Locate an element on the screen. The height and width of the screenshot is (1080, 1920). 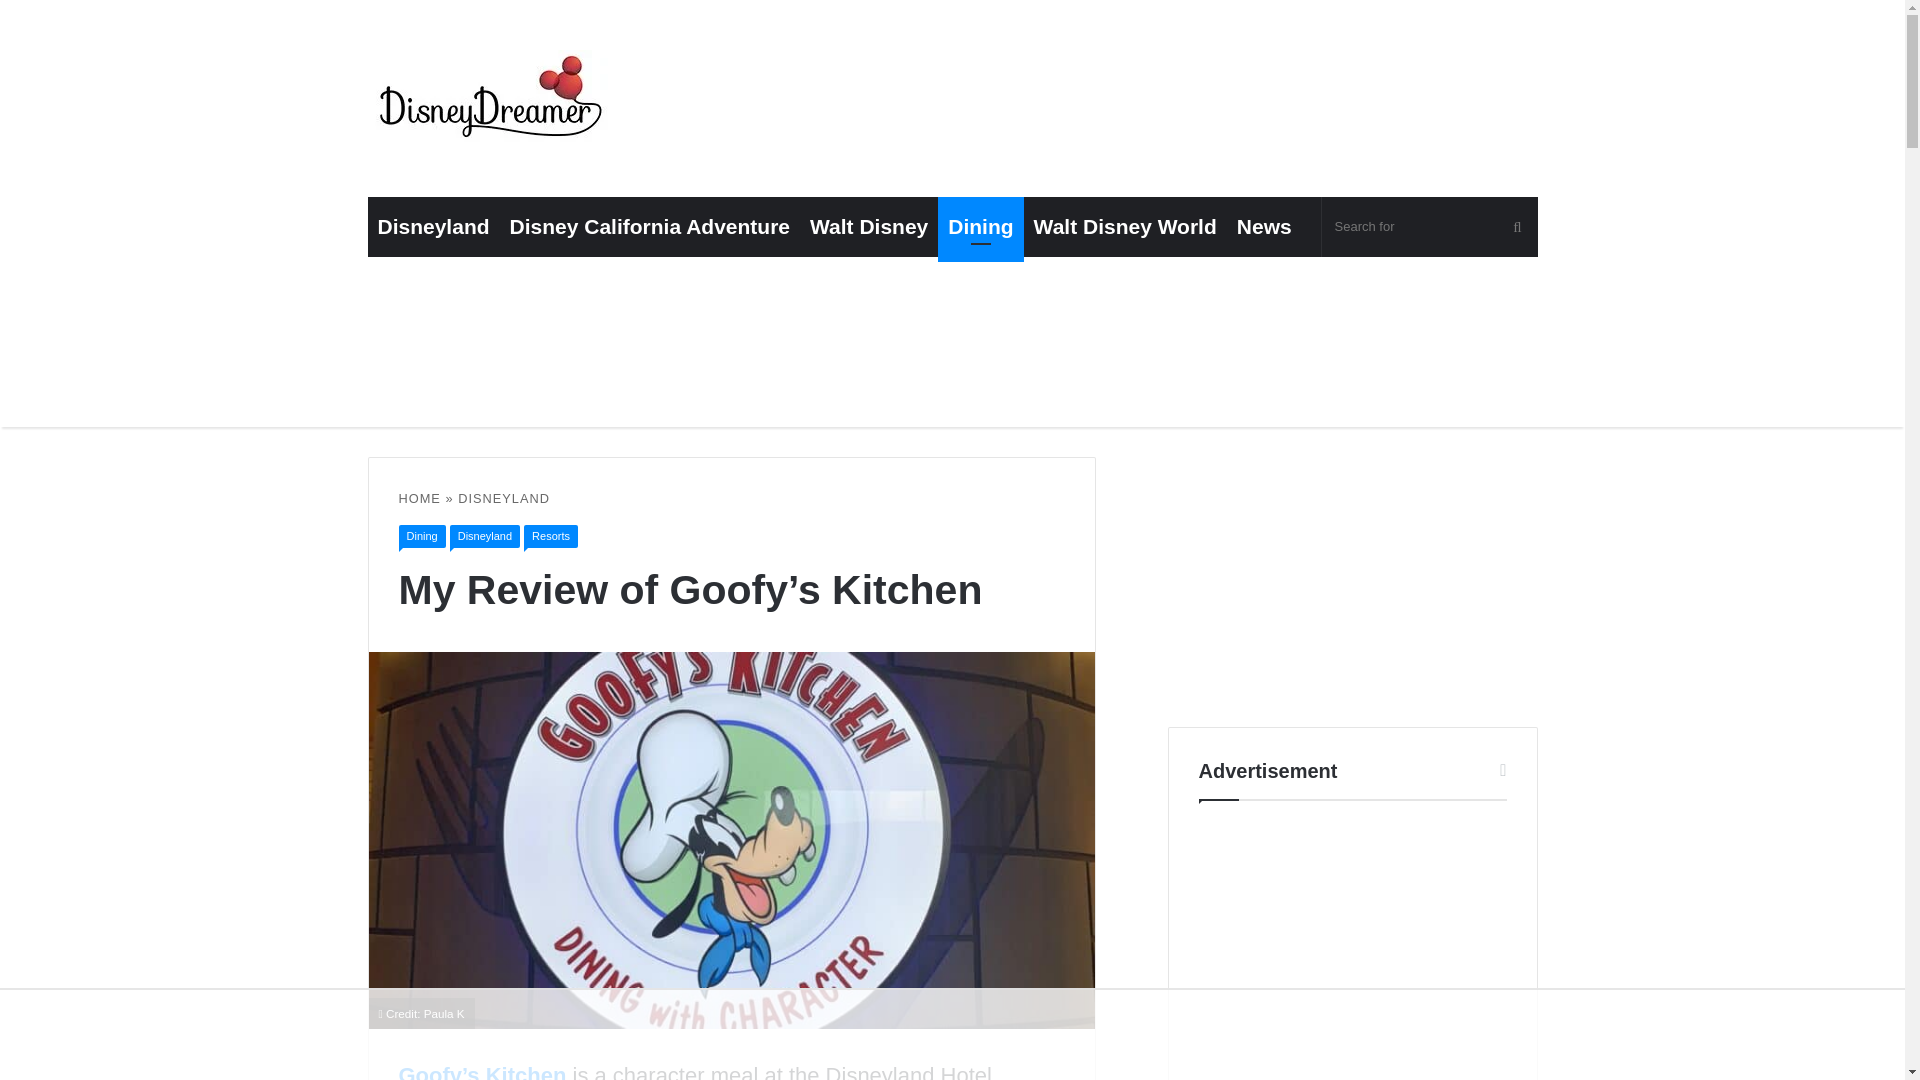
Disneyland is located at coordinates (484, 536).